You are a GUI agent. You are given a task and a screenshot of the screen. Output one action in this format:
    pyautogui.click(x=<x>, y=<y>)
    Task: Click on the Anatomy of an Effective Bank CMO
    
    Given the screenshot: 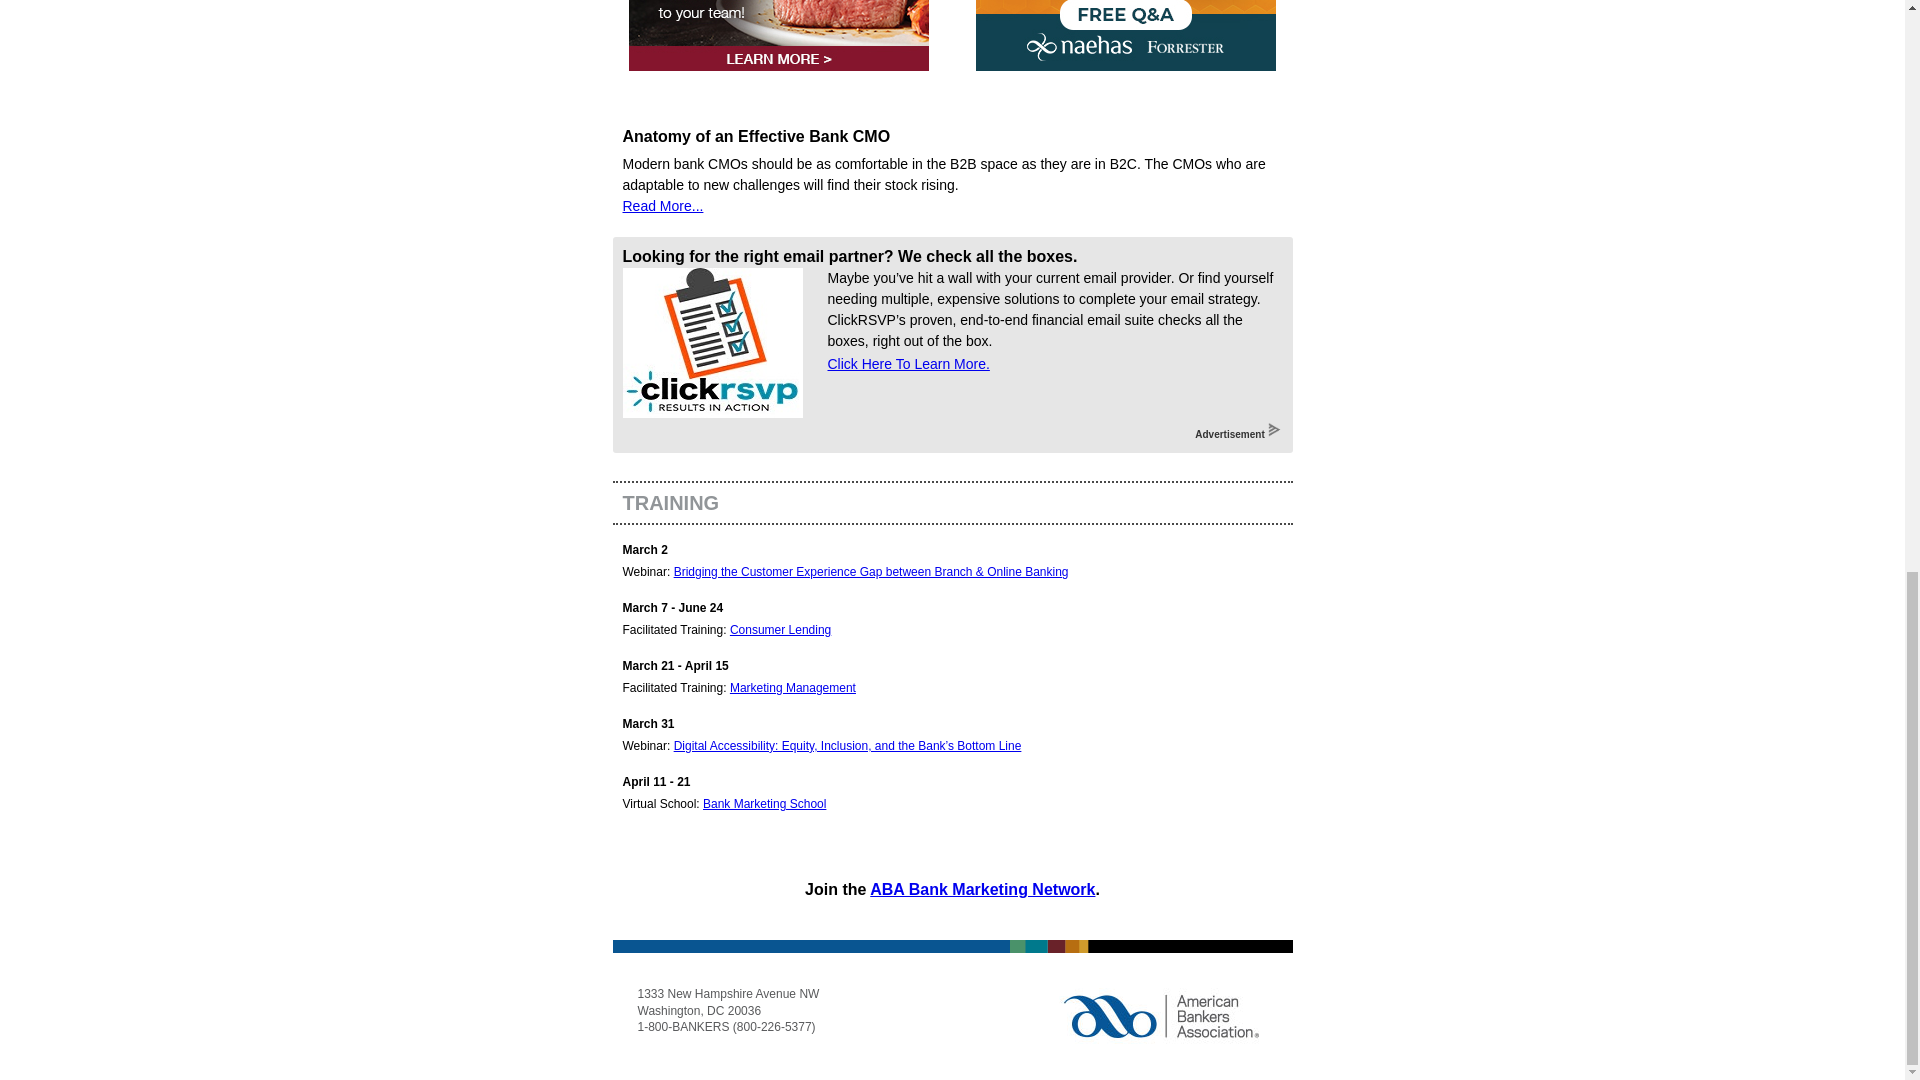 What is the action you would take?
    pyautogui.click(x=756, y=136)
    